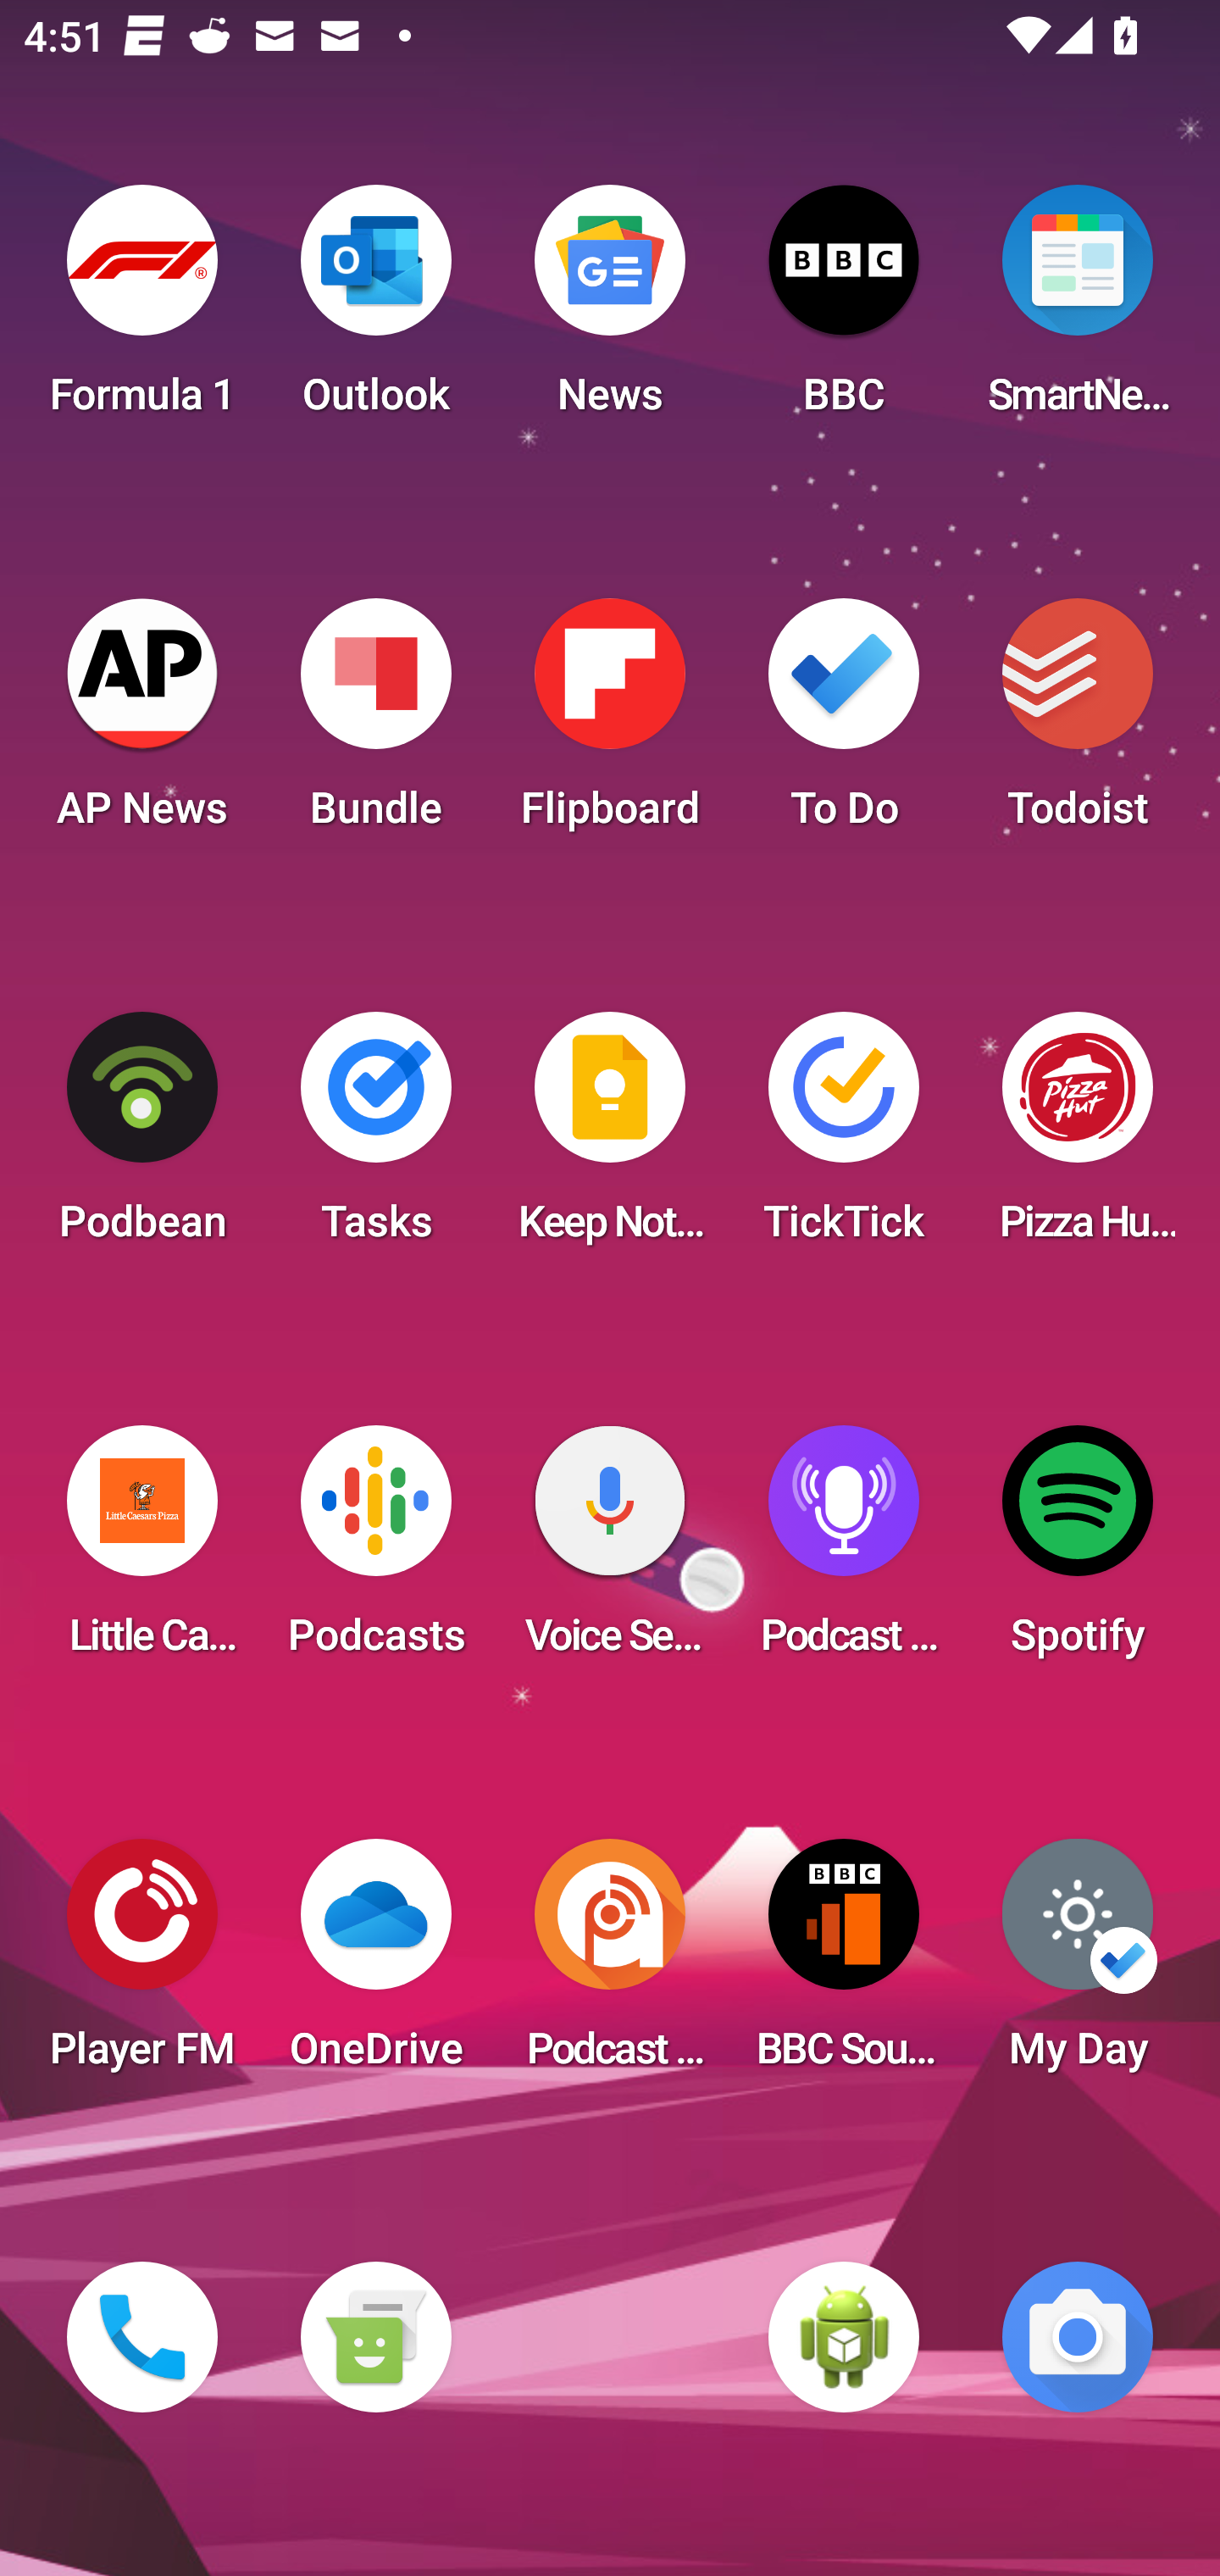  Describe the element at coordinates (142, 1964) in the screenshot. I see `Player FM` at that location.